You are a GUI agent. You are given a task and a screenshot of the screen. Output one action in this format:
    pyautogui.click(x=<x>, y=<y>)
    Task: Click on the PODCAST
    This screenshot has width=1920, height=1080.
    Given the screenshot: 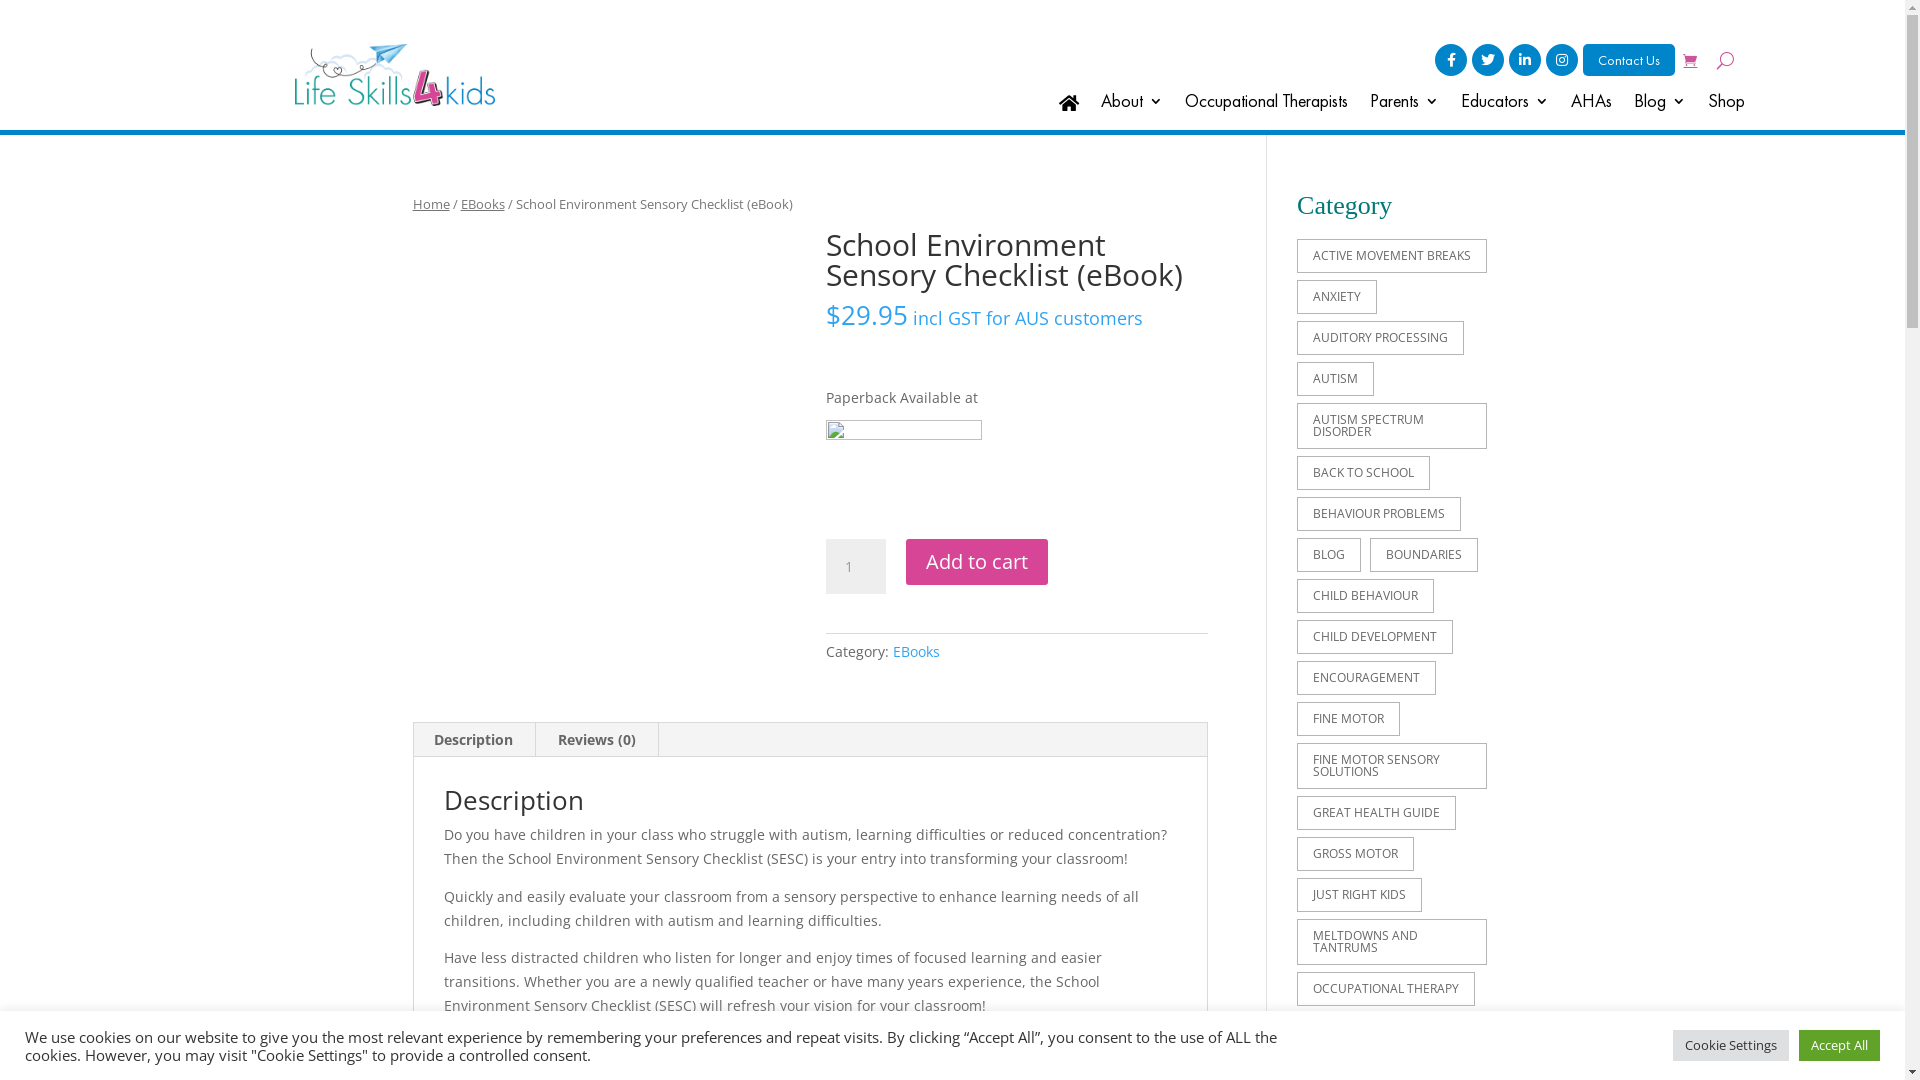 What is the action you would take?
    pyautogui.click(x=1410, y=1030)
    